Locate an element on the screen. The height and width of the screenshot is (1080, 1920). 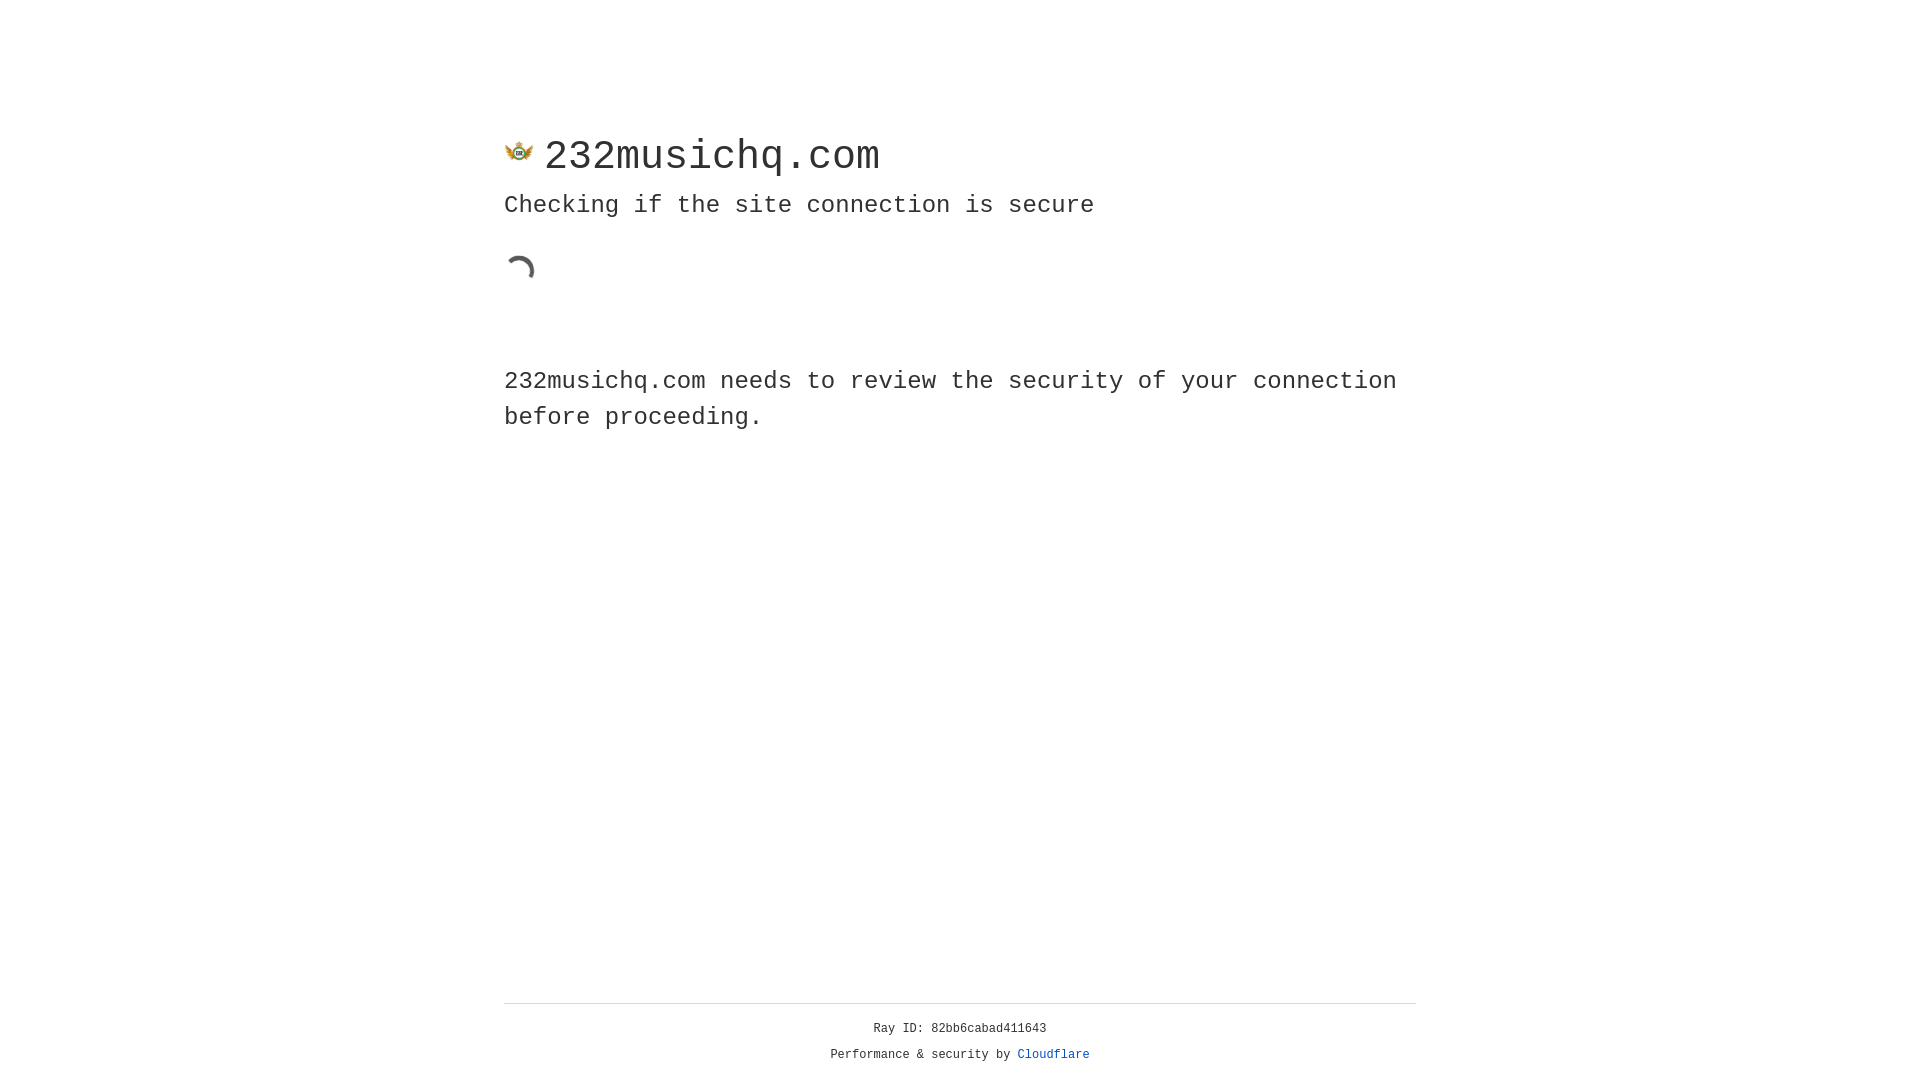
Cloudflare is located at coordinates (1054, 1055).